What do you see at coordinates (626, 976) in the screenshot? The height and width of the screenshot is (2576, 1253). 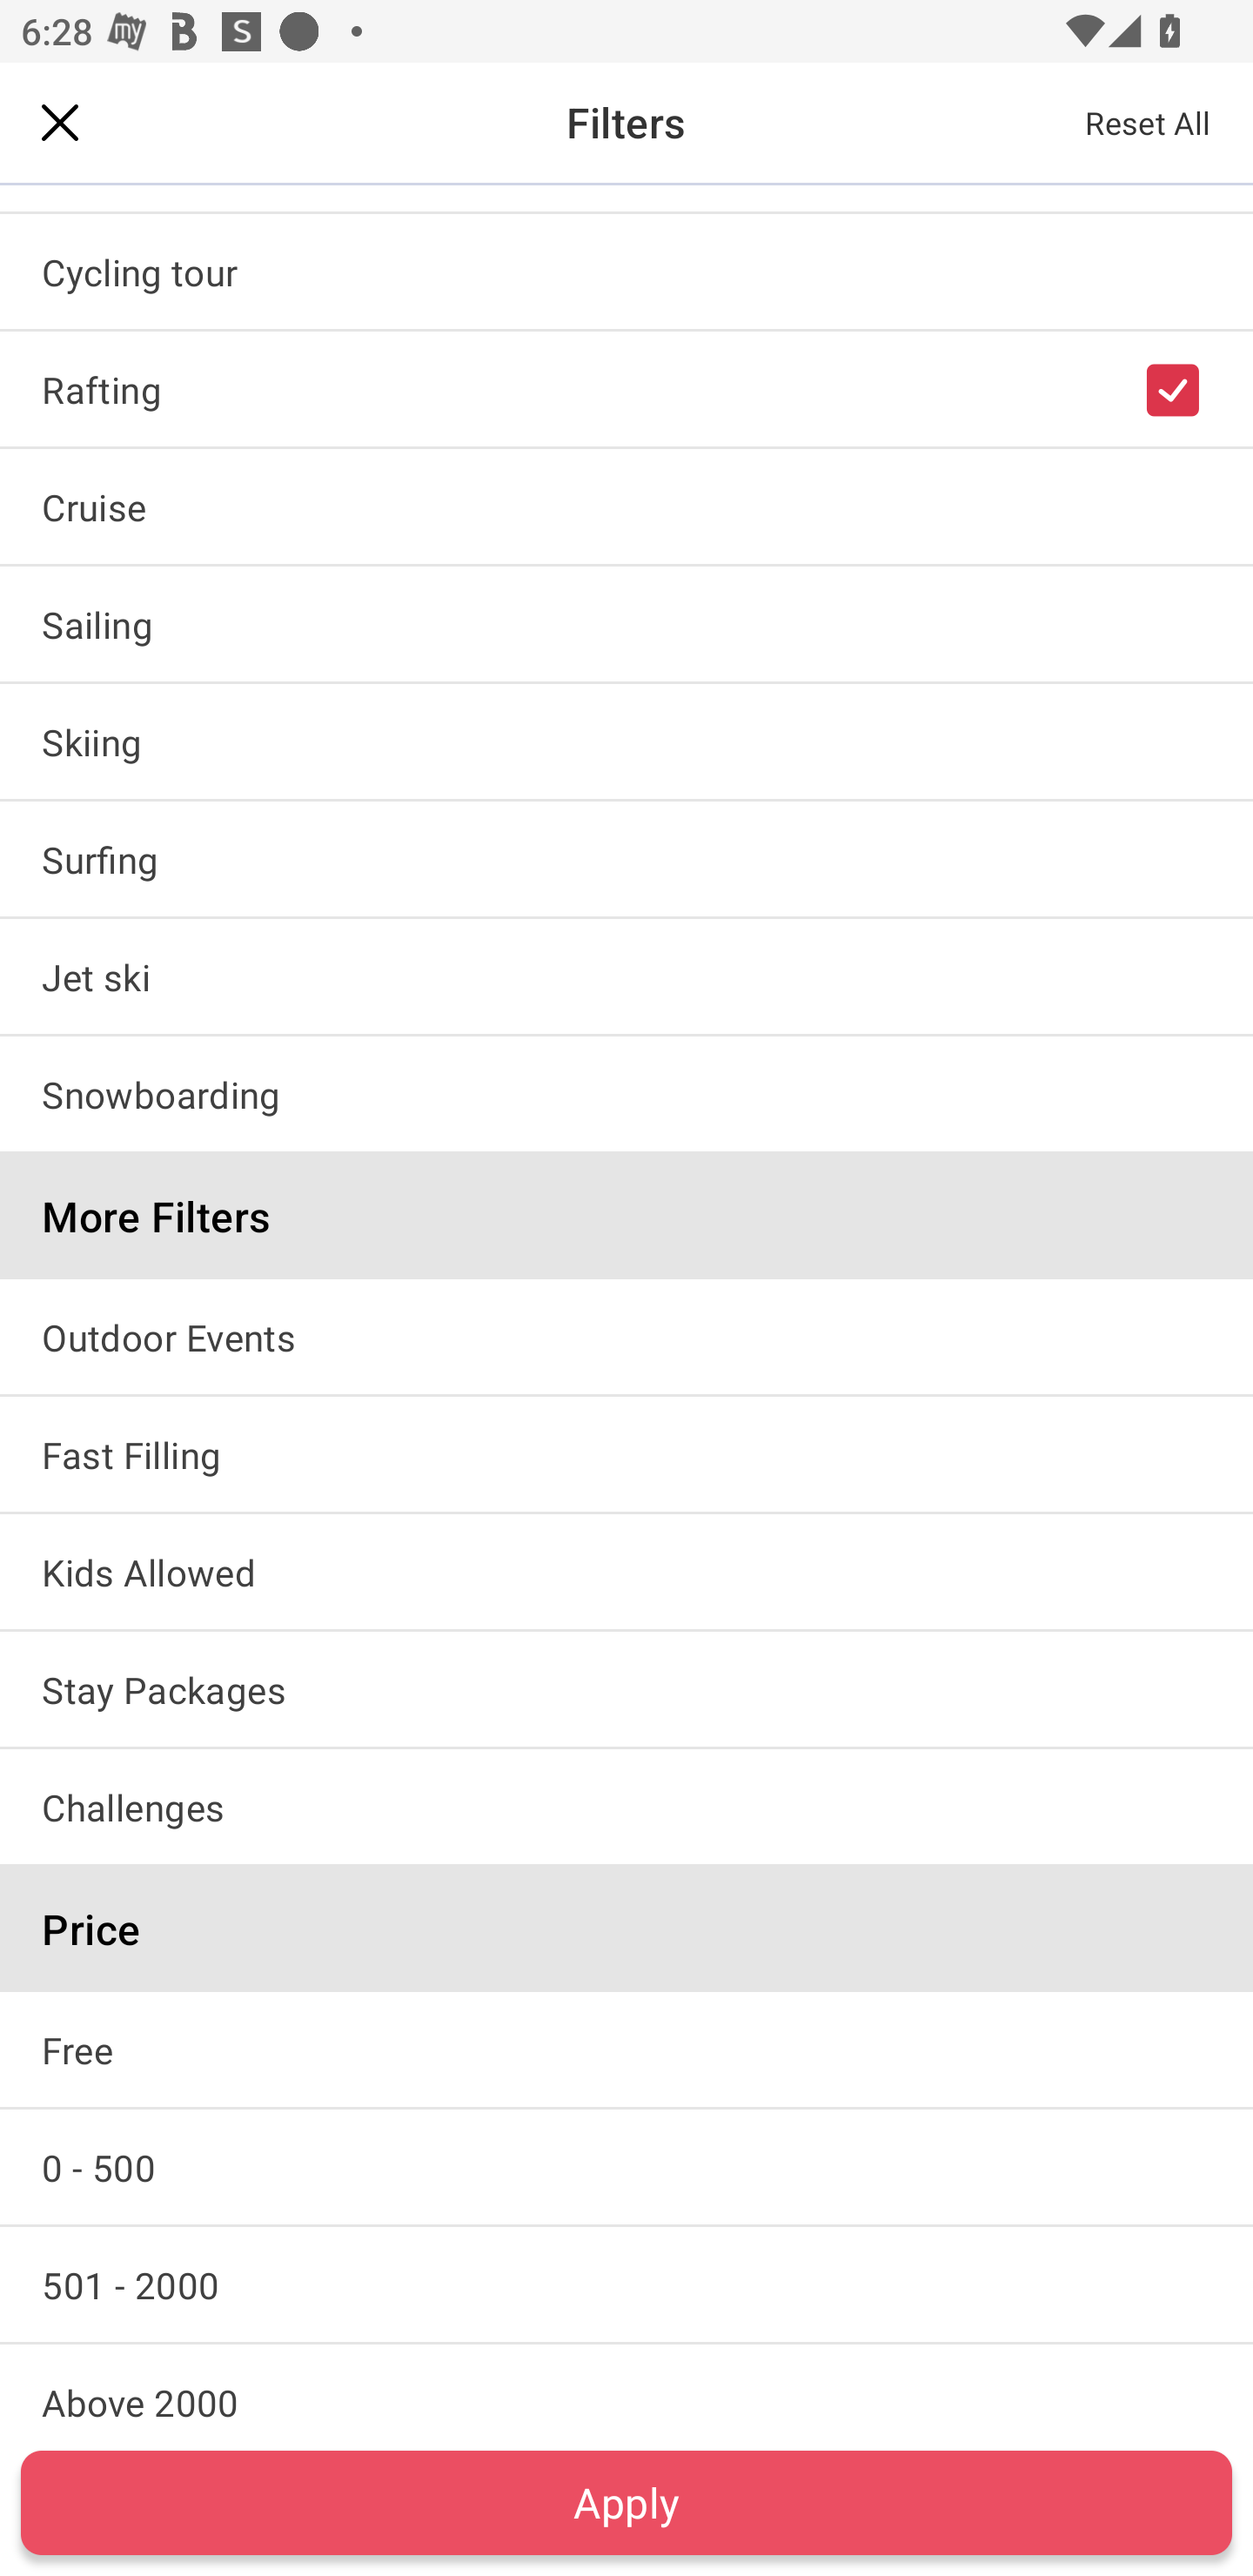 I see `Jet ski` at bounding box center [626, 976].